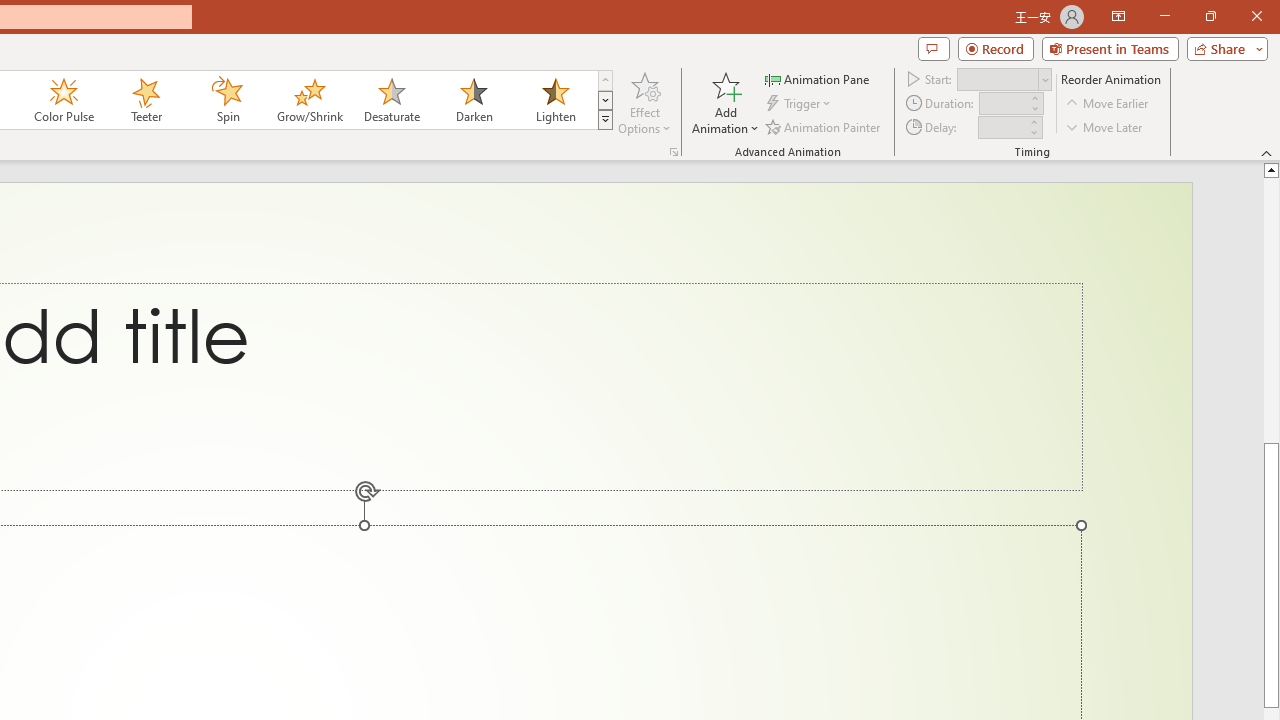 The height and width of the screenshot is (720, 1280). I want to click on Darken, so click(473, 100).